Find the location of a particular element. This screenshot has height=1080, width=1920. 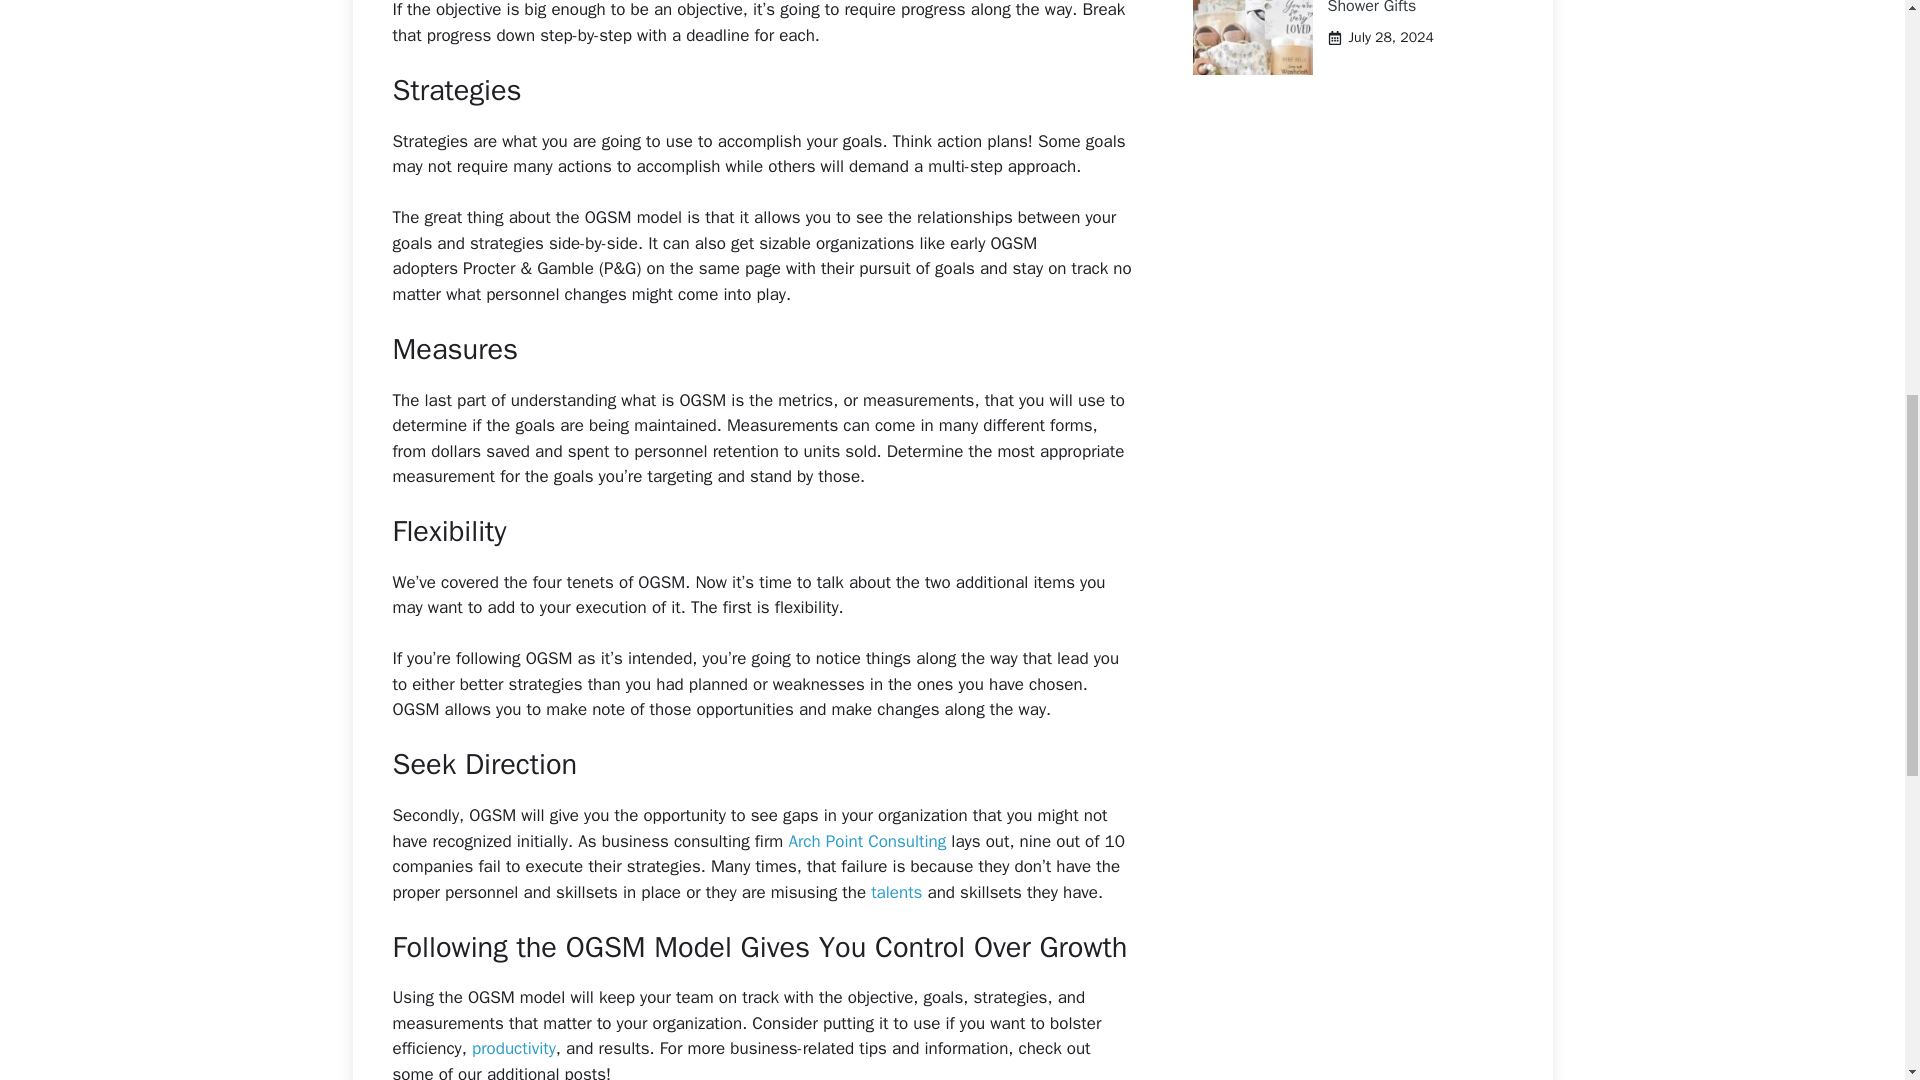

Arch Point Consulting is located at coordinates (866, 841).